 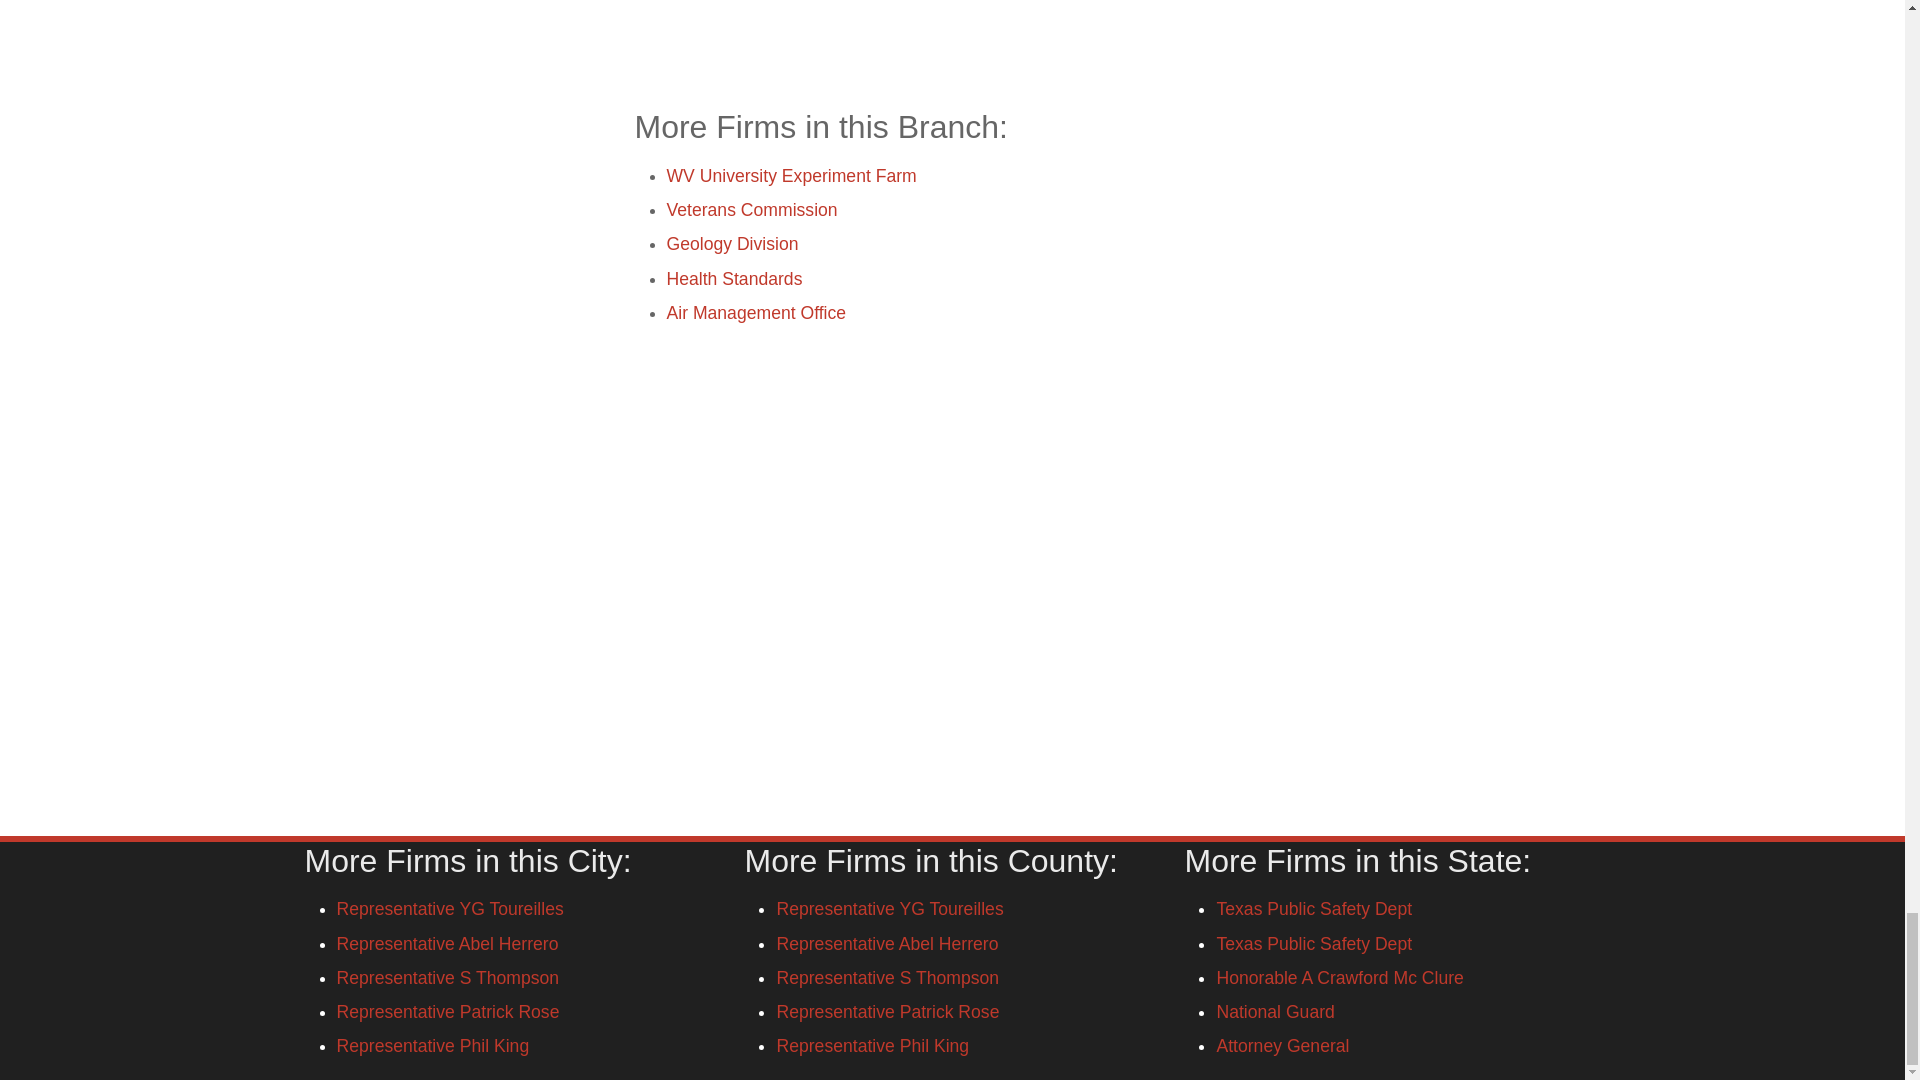 I want to click on Geology Division, so click(x=732, y=244).